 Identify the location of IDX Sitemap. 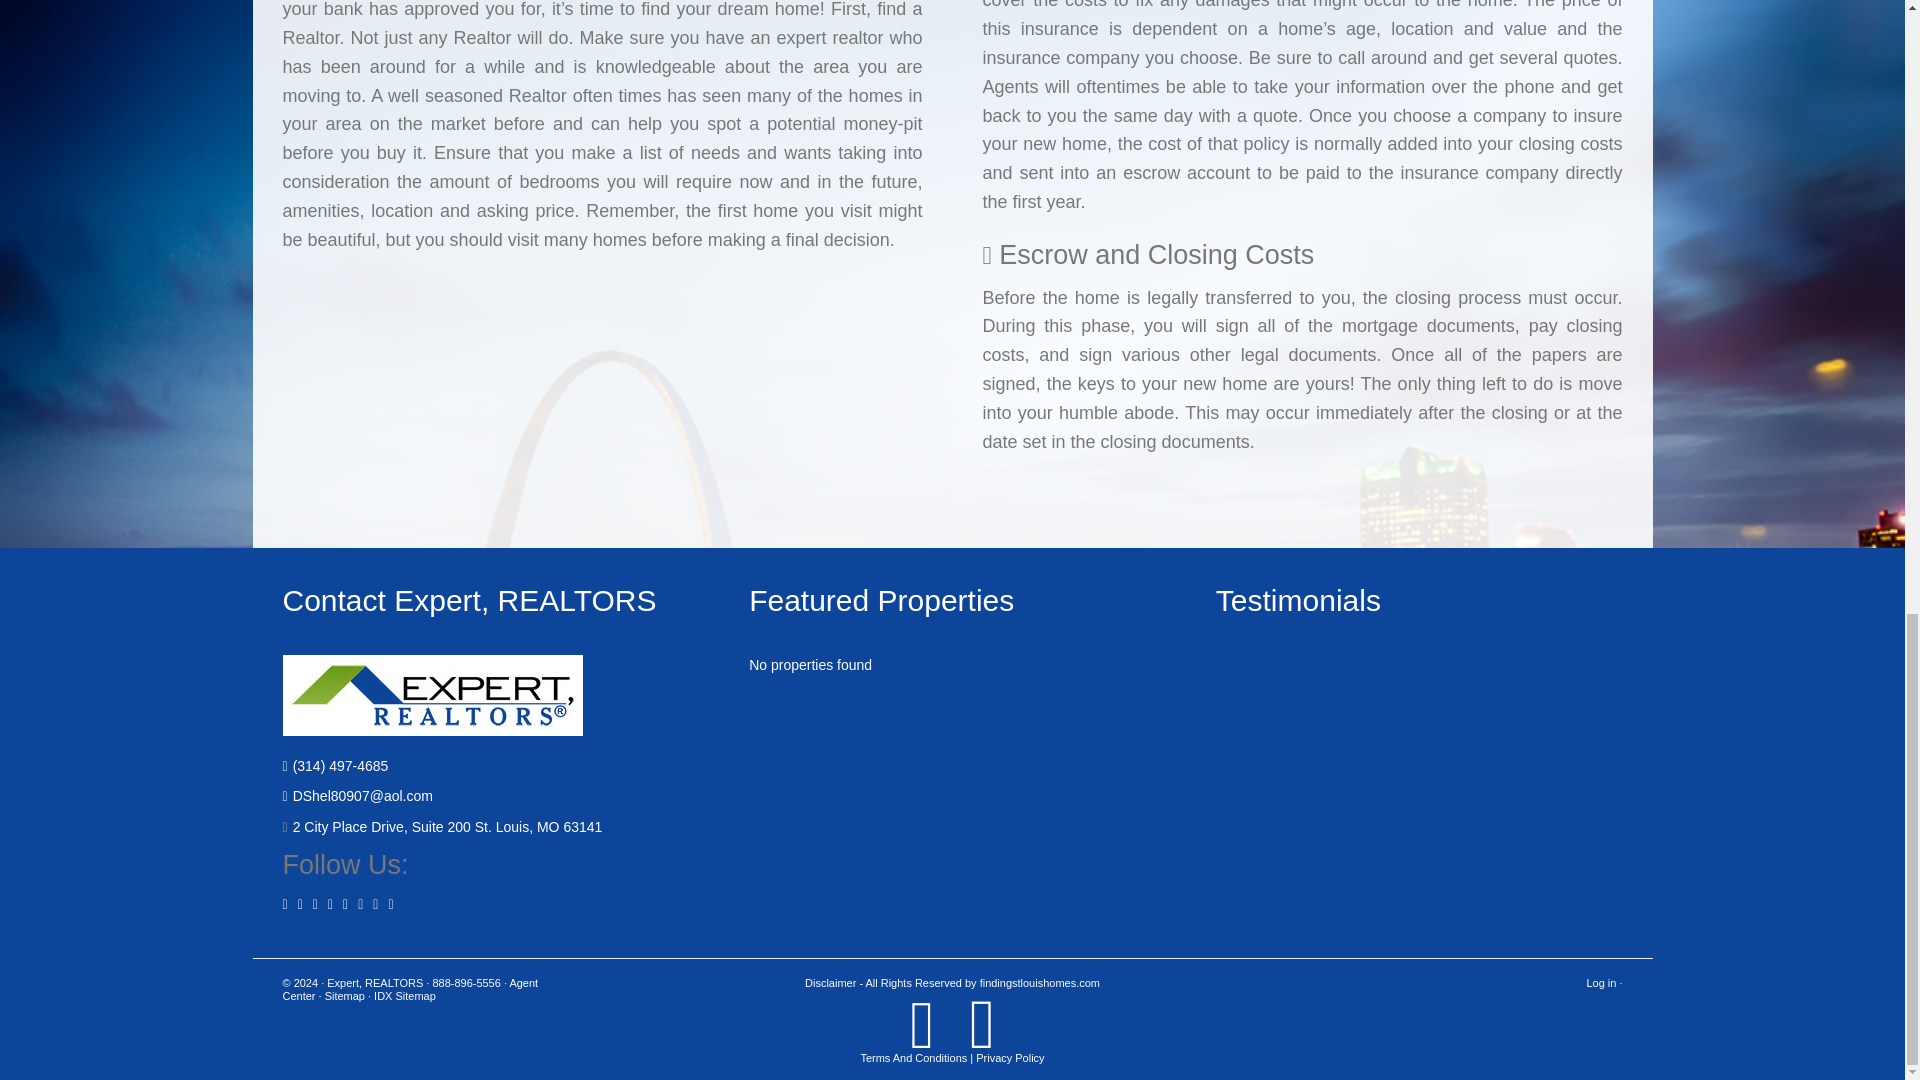
(404, 996).